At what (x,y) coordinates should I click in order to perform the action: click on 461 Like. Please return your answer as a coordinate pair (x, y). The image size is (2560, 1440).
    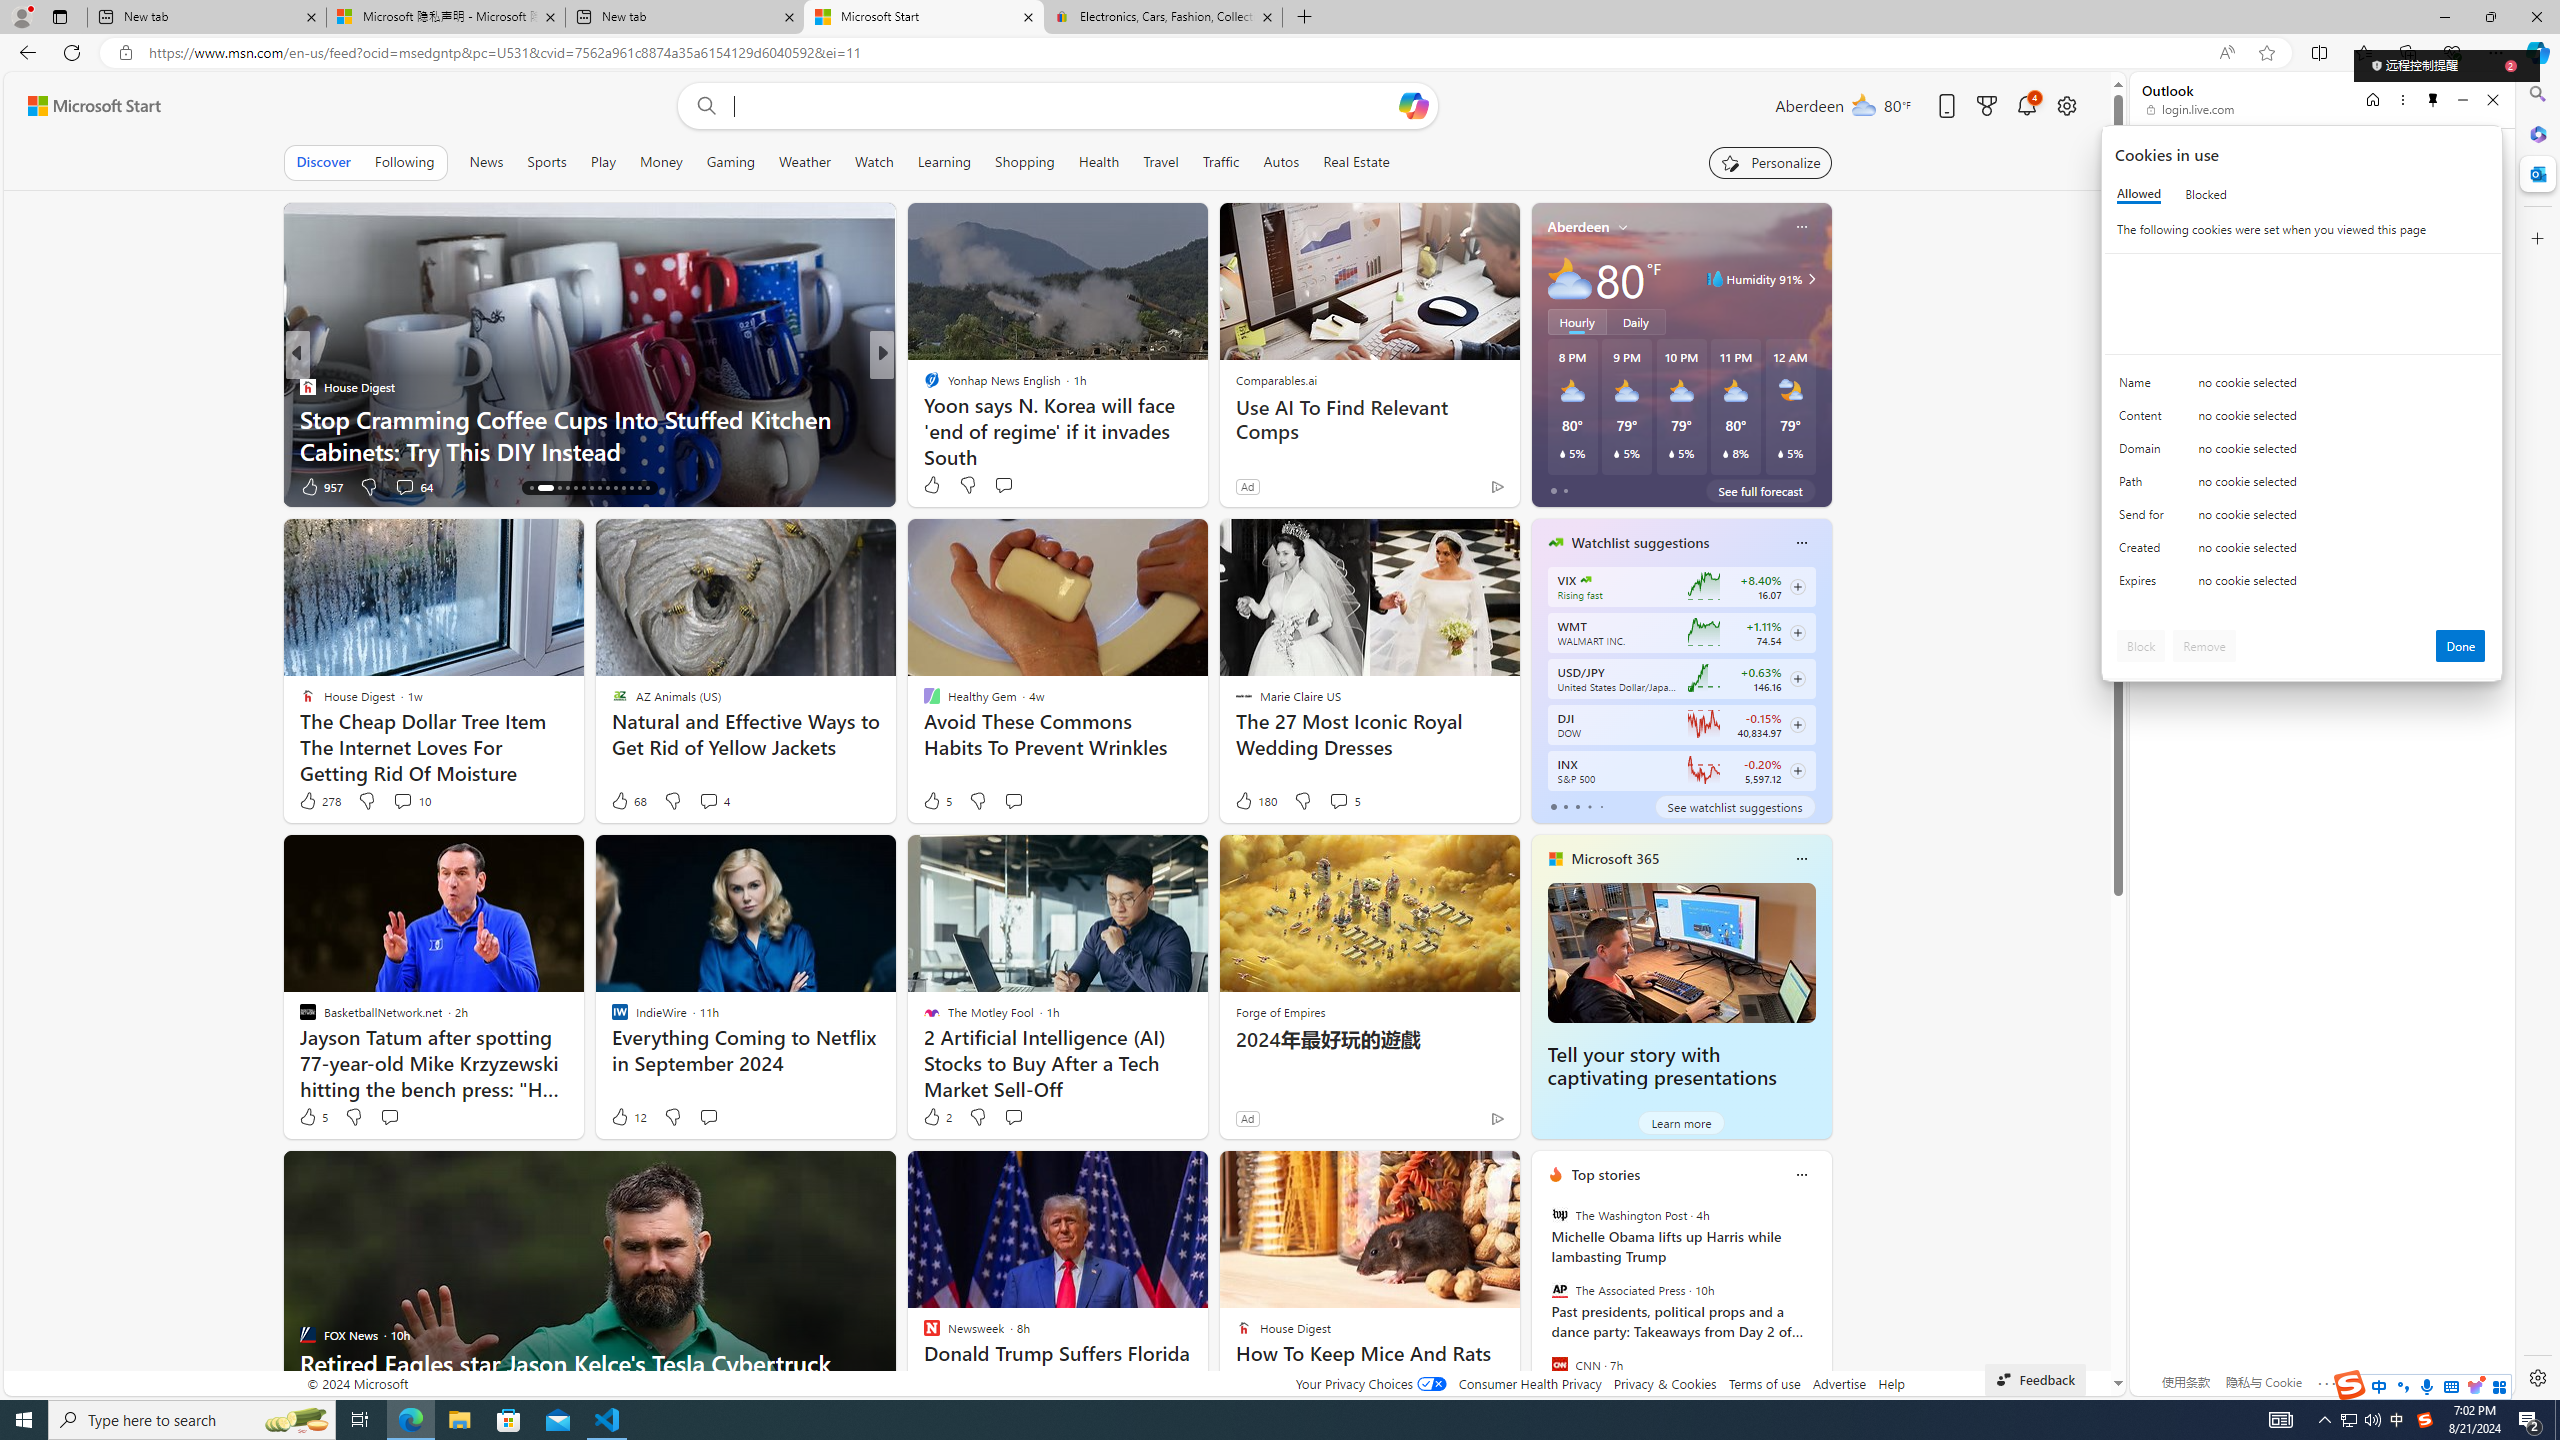
    Looking at the image, I should click on (936, 486).